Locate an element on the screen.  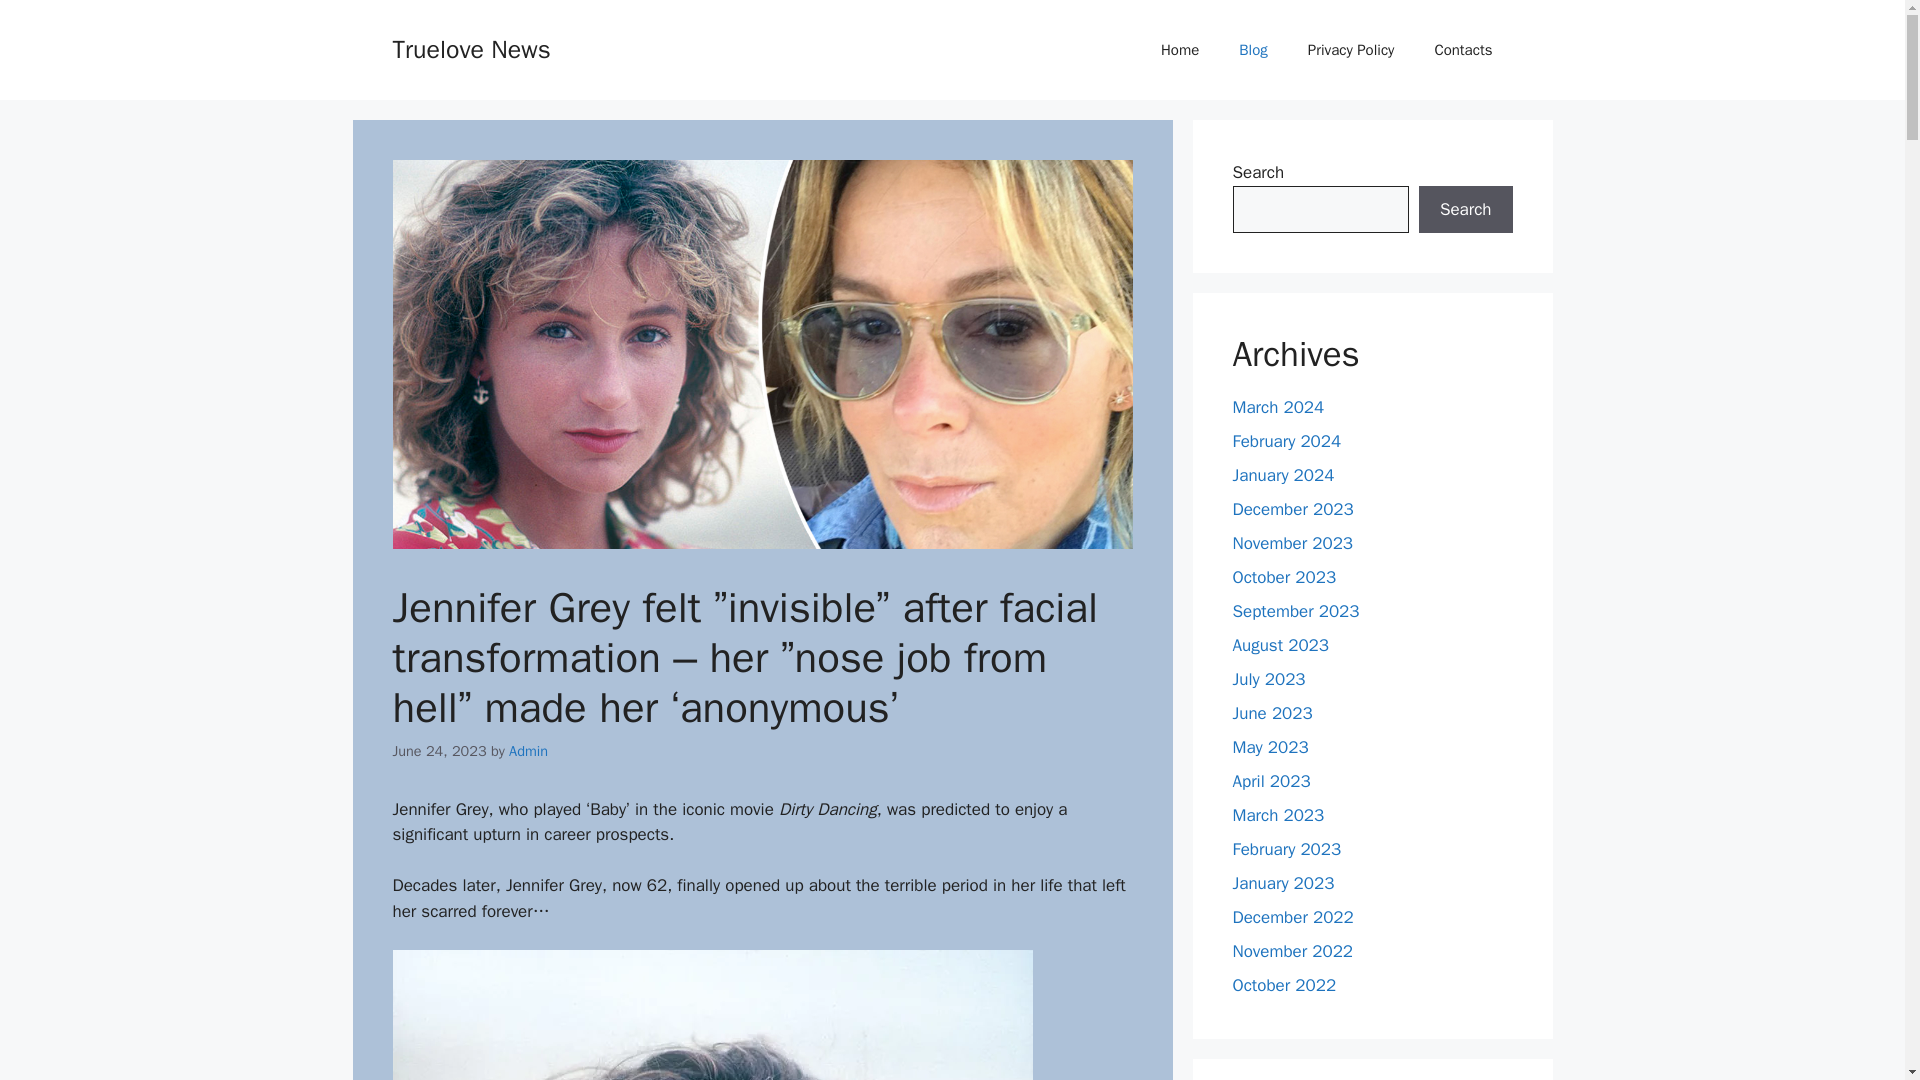
View all posts by Admin is located at coordinates (528, 750).